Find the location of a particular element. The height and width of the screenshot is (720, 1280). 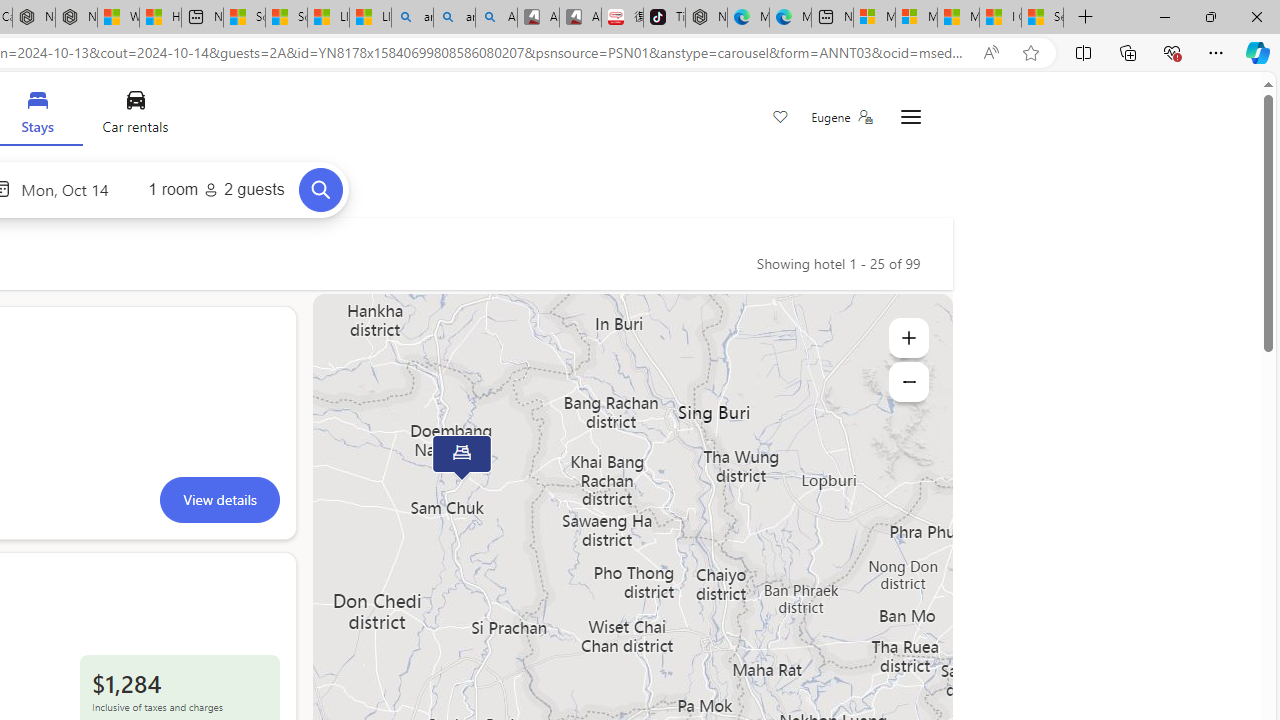

Split screen is located at coordinates (1083, 52).